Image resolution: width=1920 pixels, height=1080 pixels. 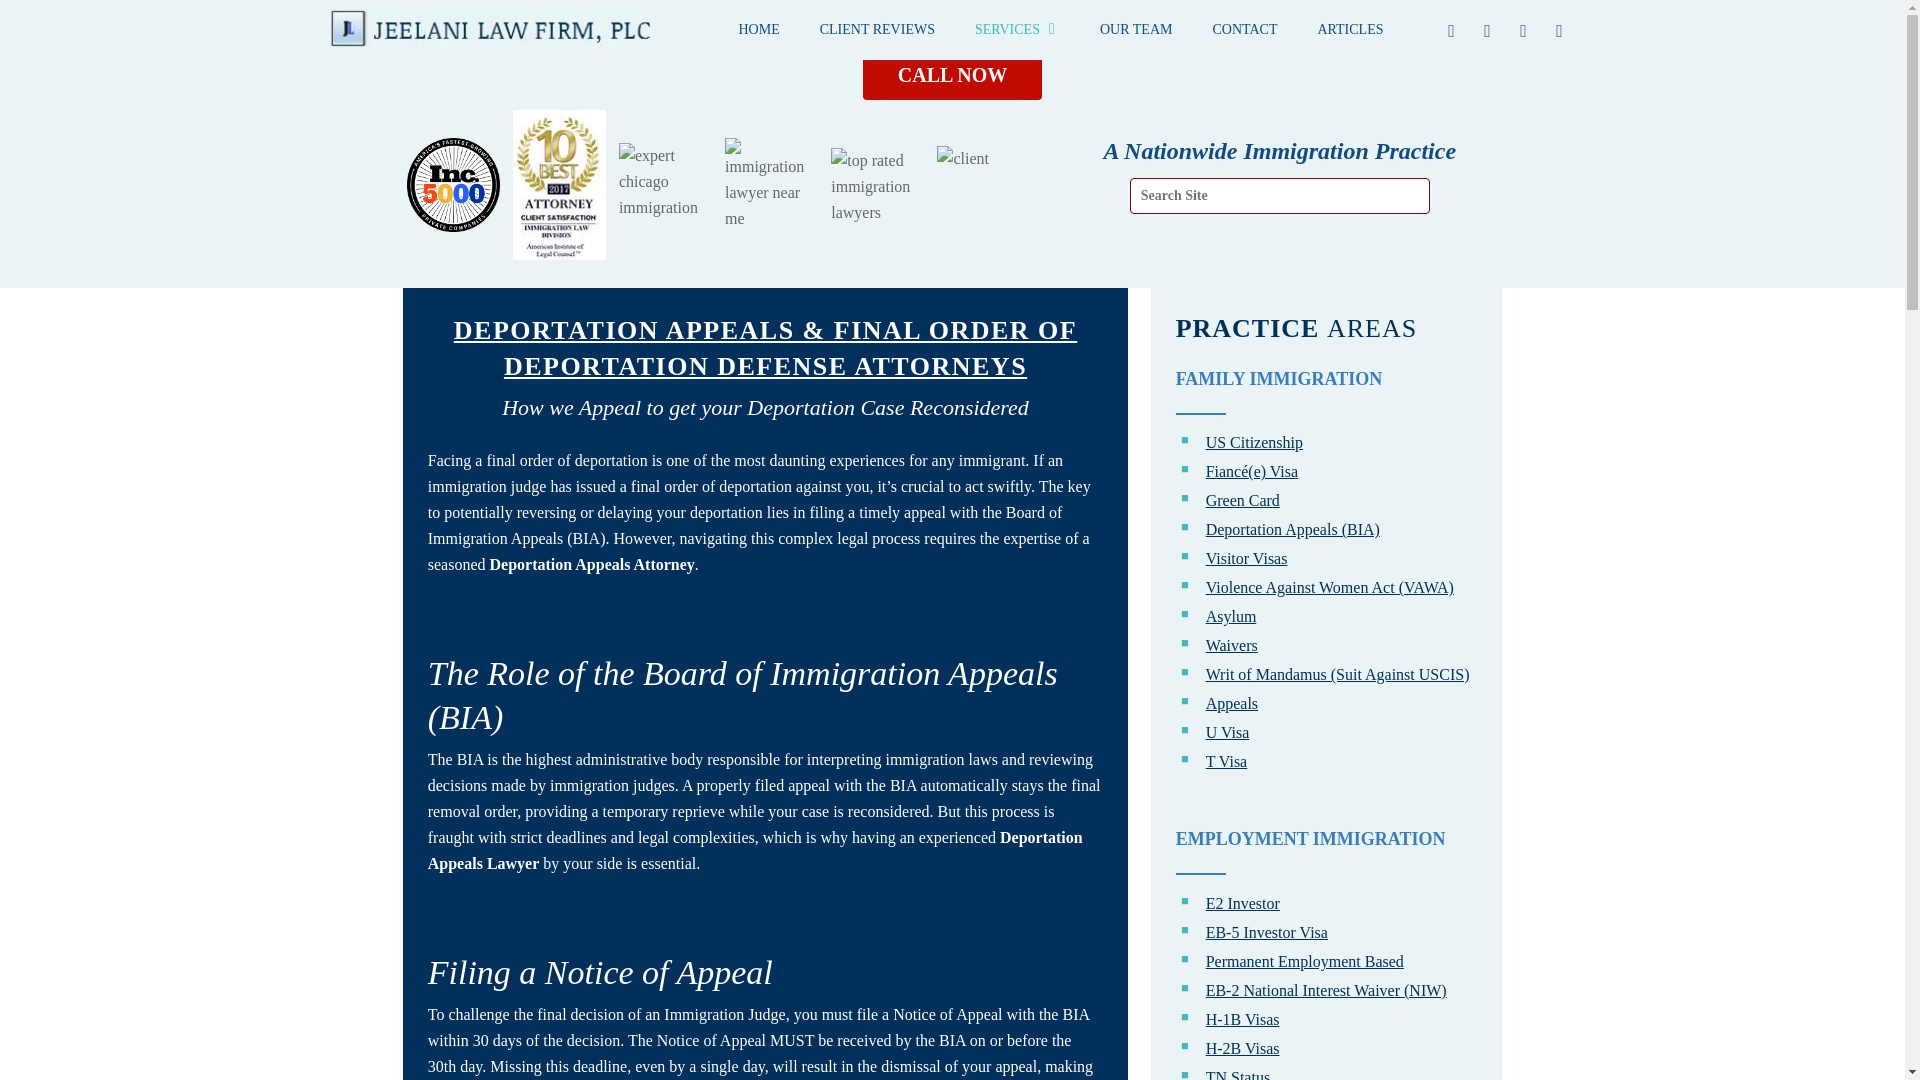 I want to click on HOME, so click(x=758, y=30).